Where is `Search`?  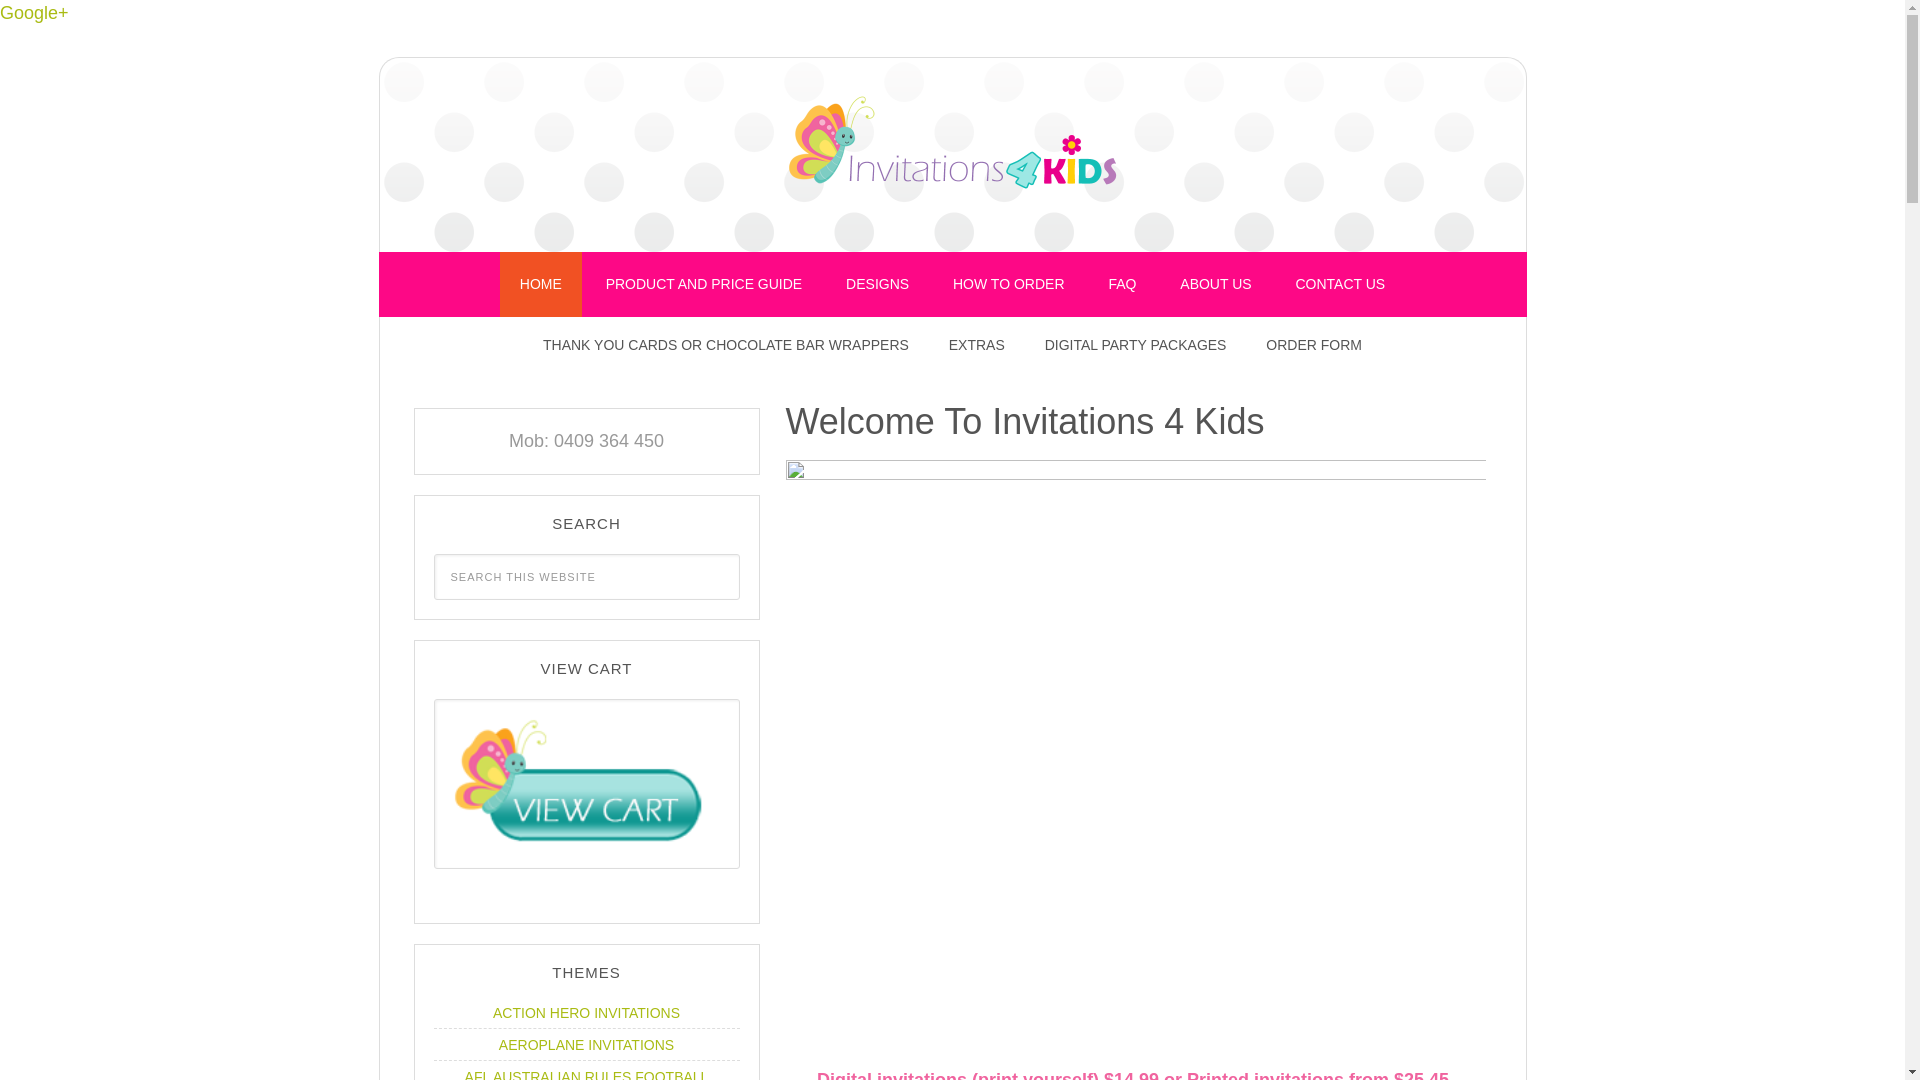 Search is located at coordinates (738, 554).